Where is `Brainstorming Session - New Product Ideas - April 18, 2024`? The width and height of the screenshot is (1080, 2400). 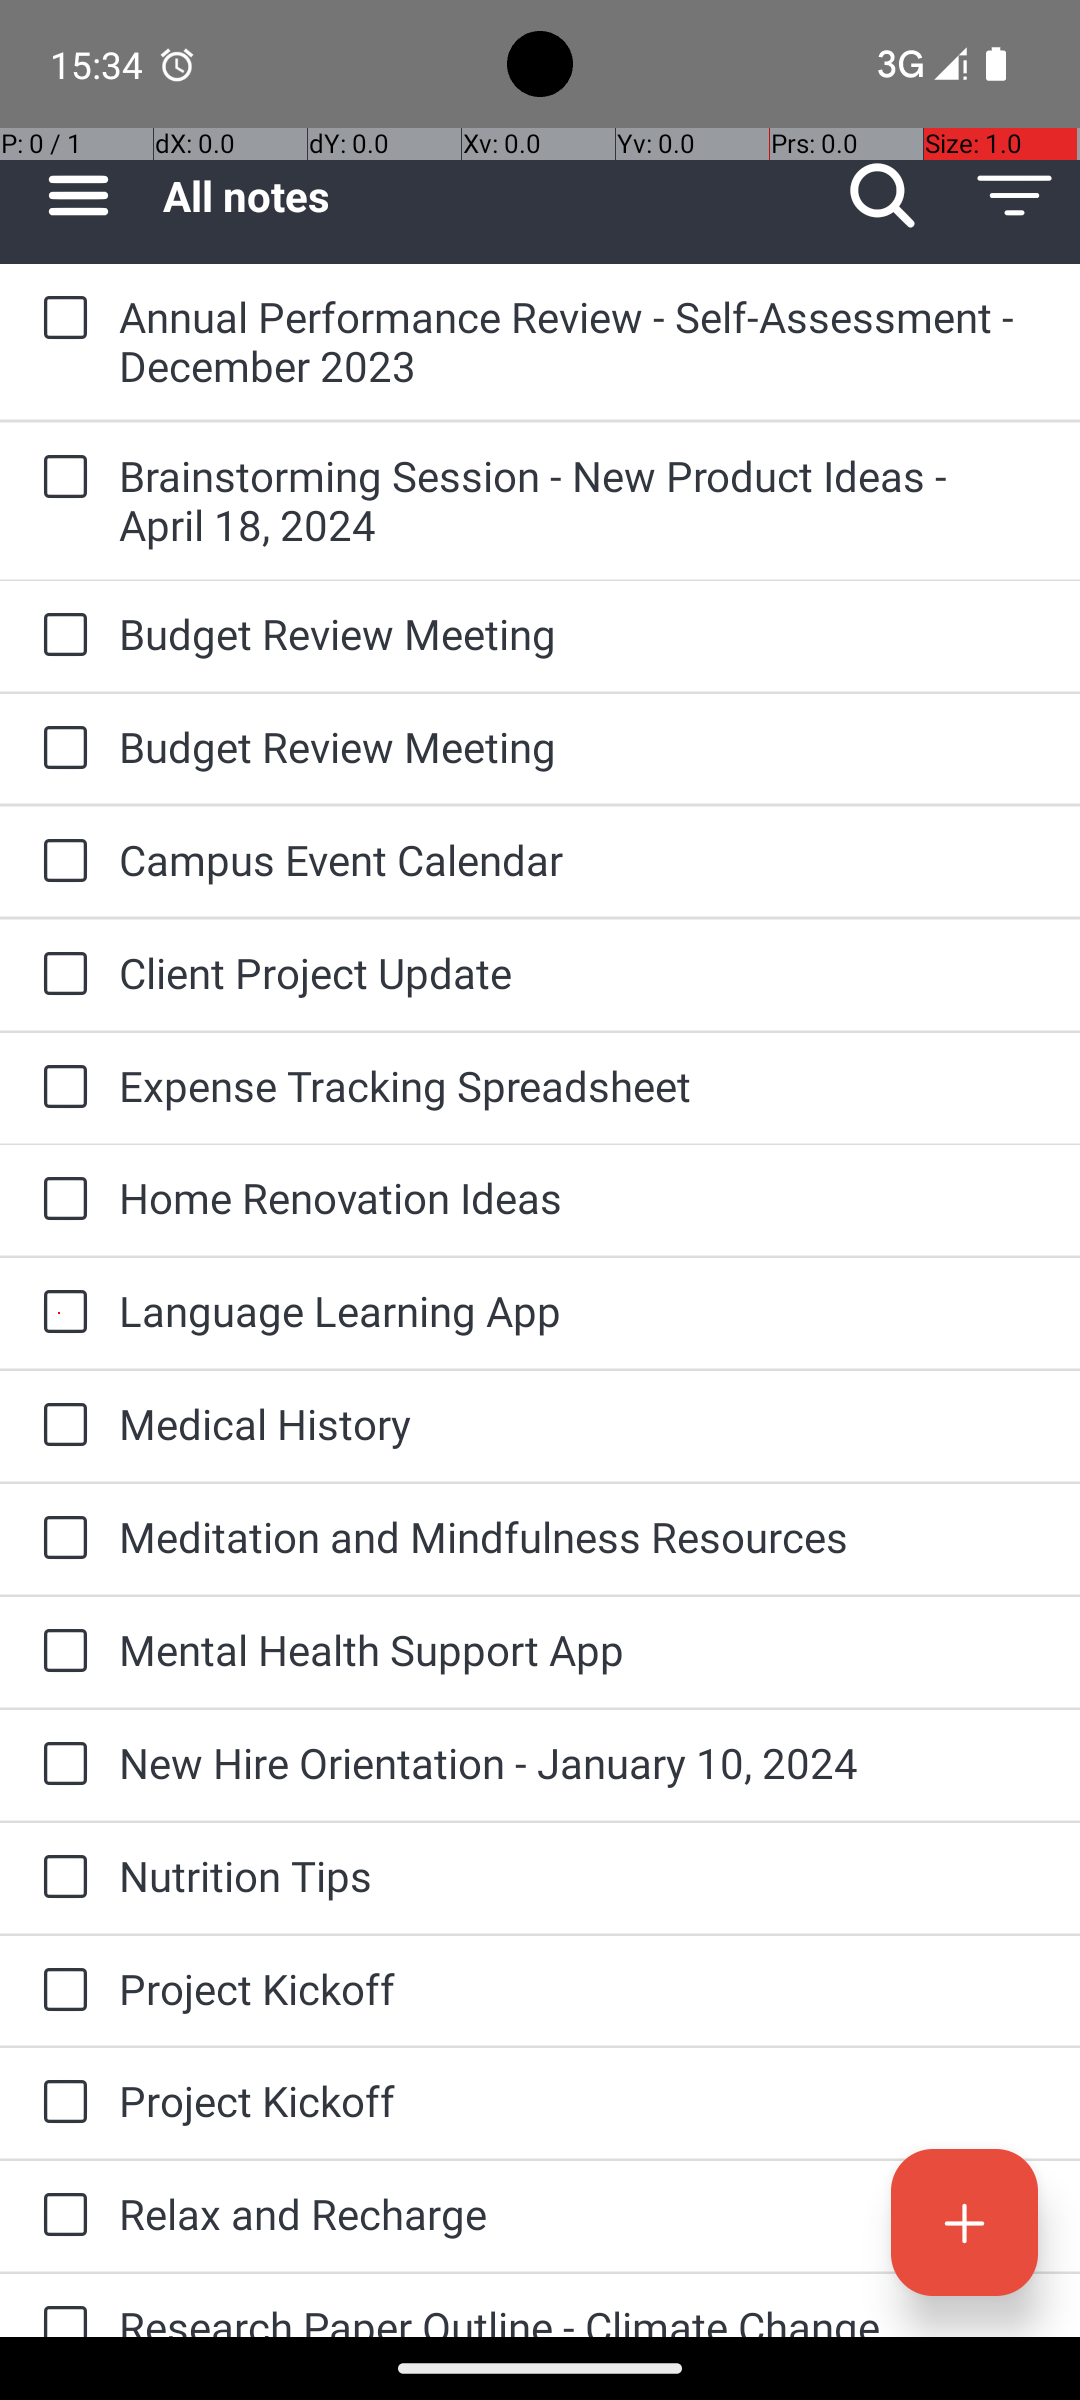
Brainstorming Session - New Product Ideas - April 18, 2024 is located at coordinates (580, 500).